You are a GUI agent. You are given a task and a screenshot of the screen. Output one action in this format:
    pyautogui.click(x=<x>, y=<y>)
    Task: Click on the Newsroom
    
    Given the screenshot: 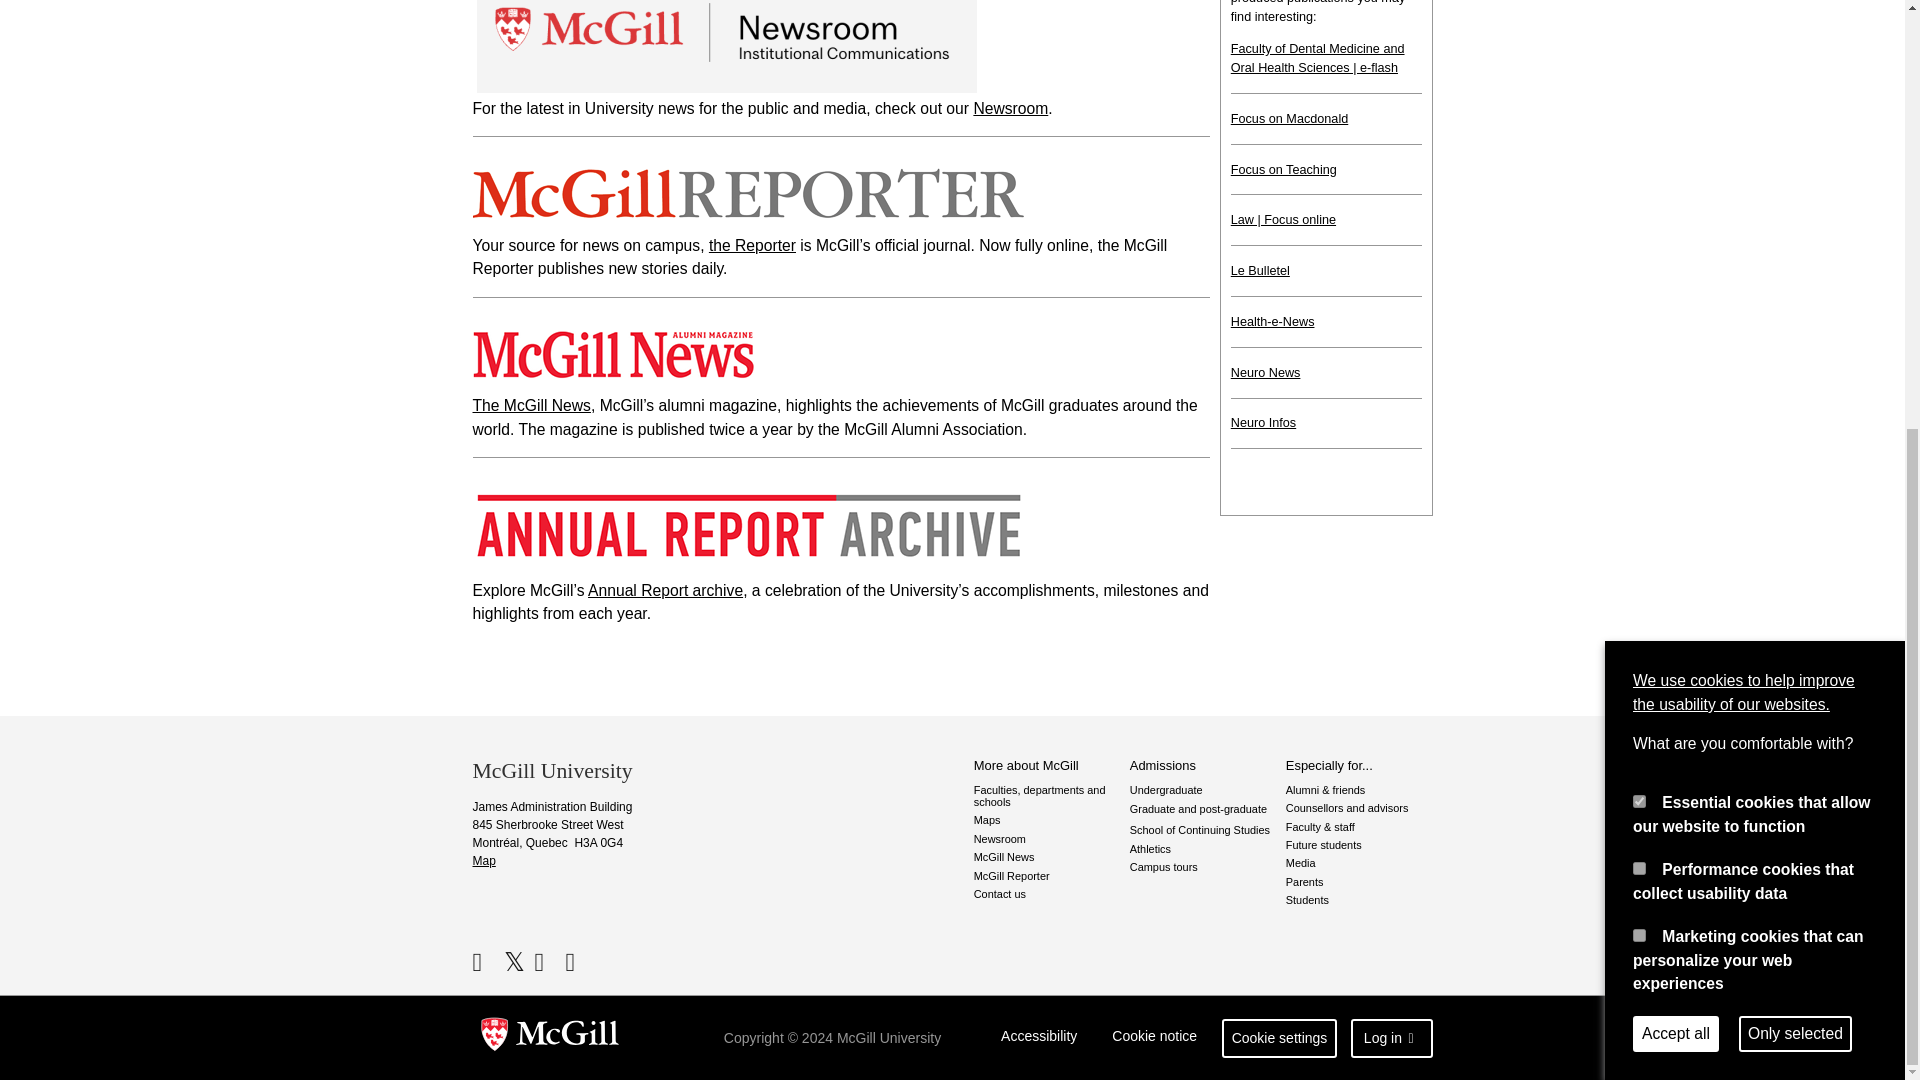 What is the action you would take?
    pyautogui.click(x=1047, y=838)
    